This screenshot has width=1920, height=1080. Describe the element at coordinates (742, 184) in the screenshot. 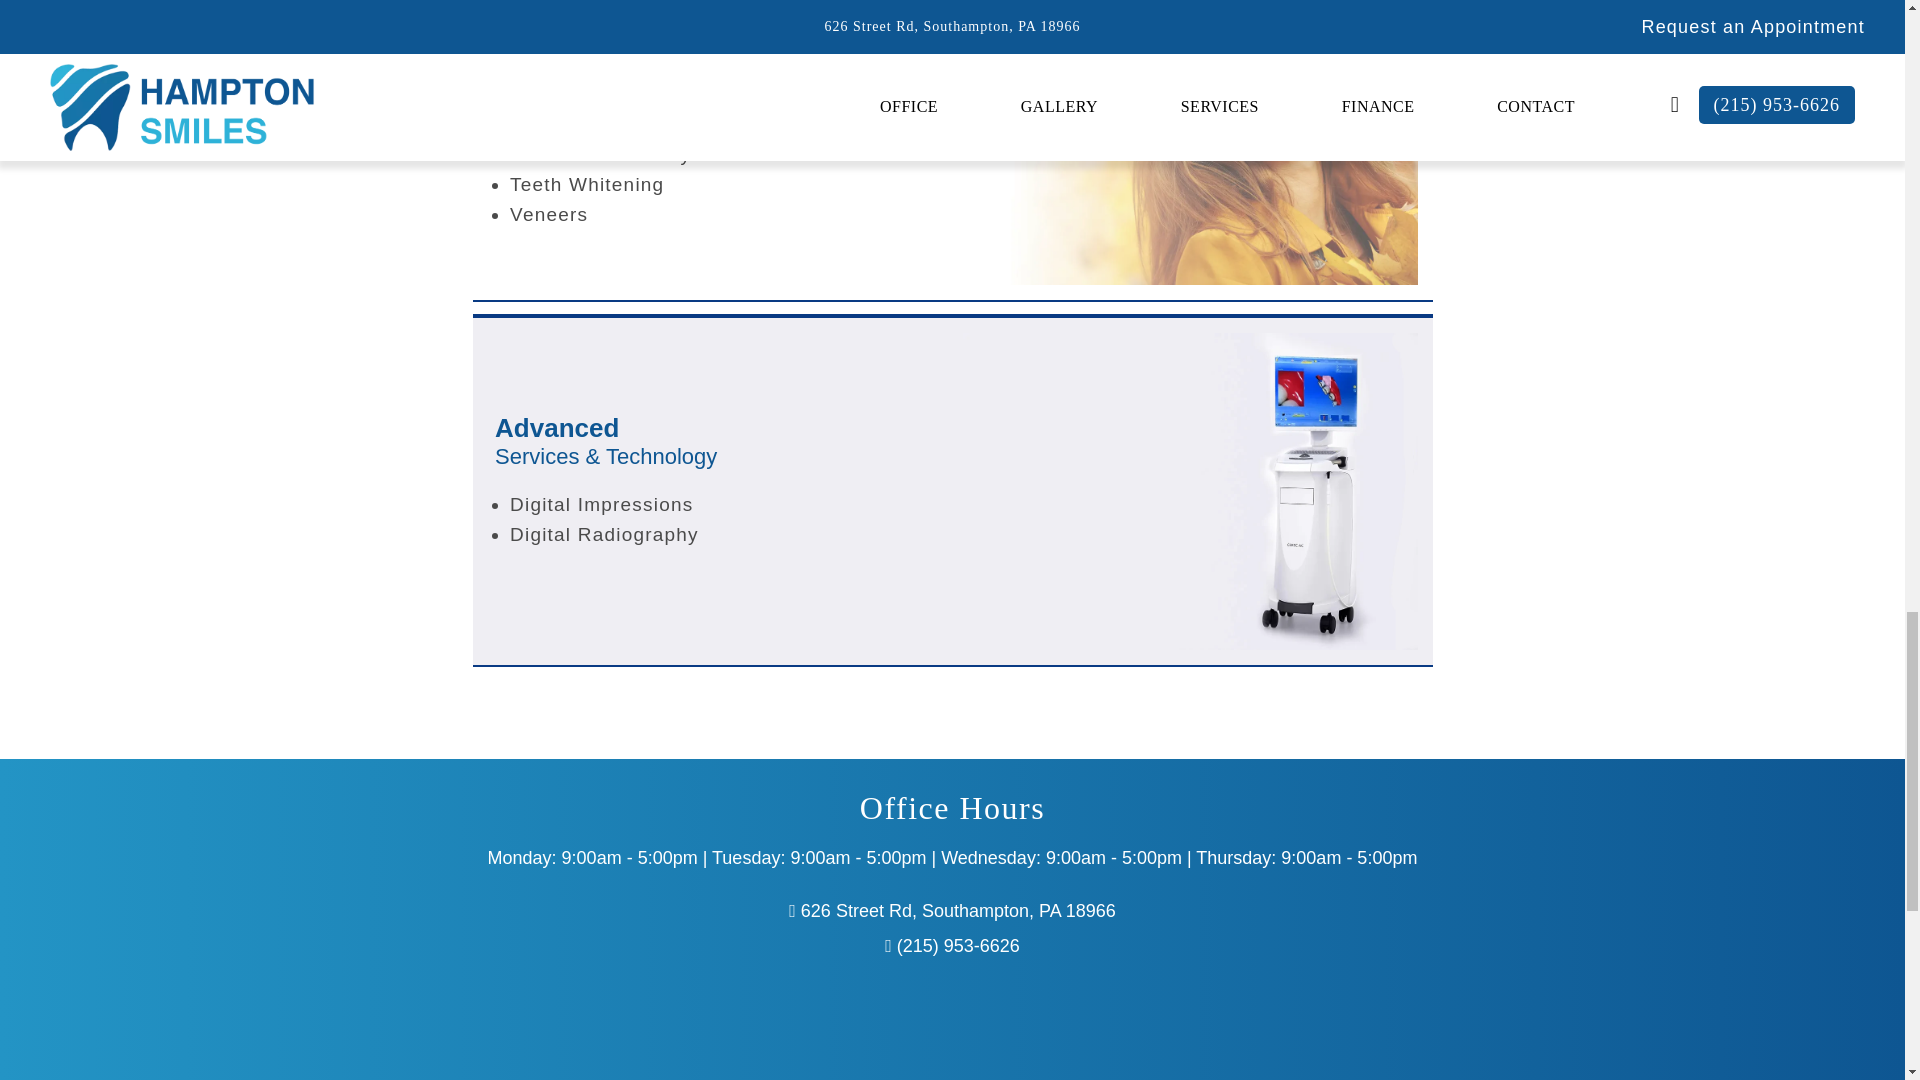

I see `Teeth Whitening` at that location.